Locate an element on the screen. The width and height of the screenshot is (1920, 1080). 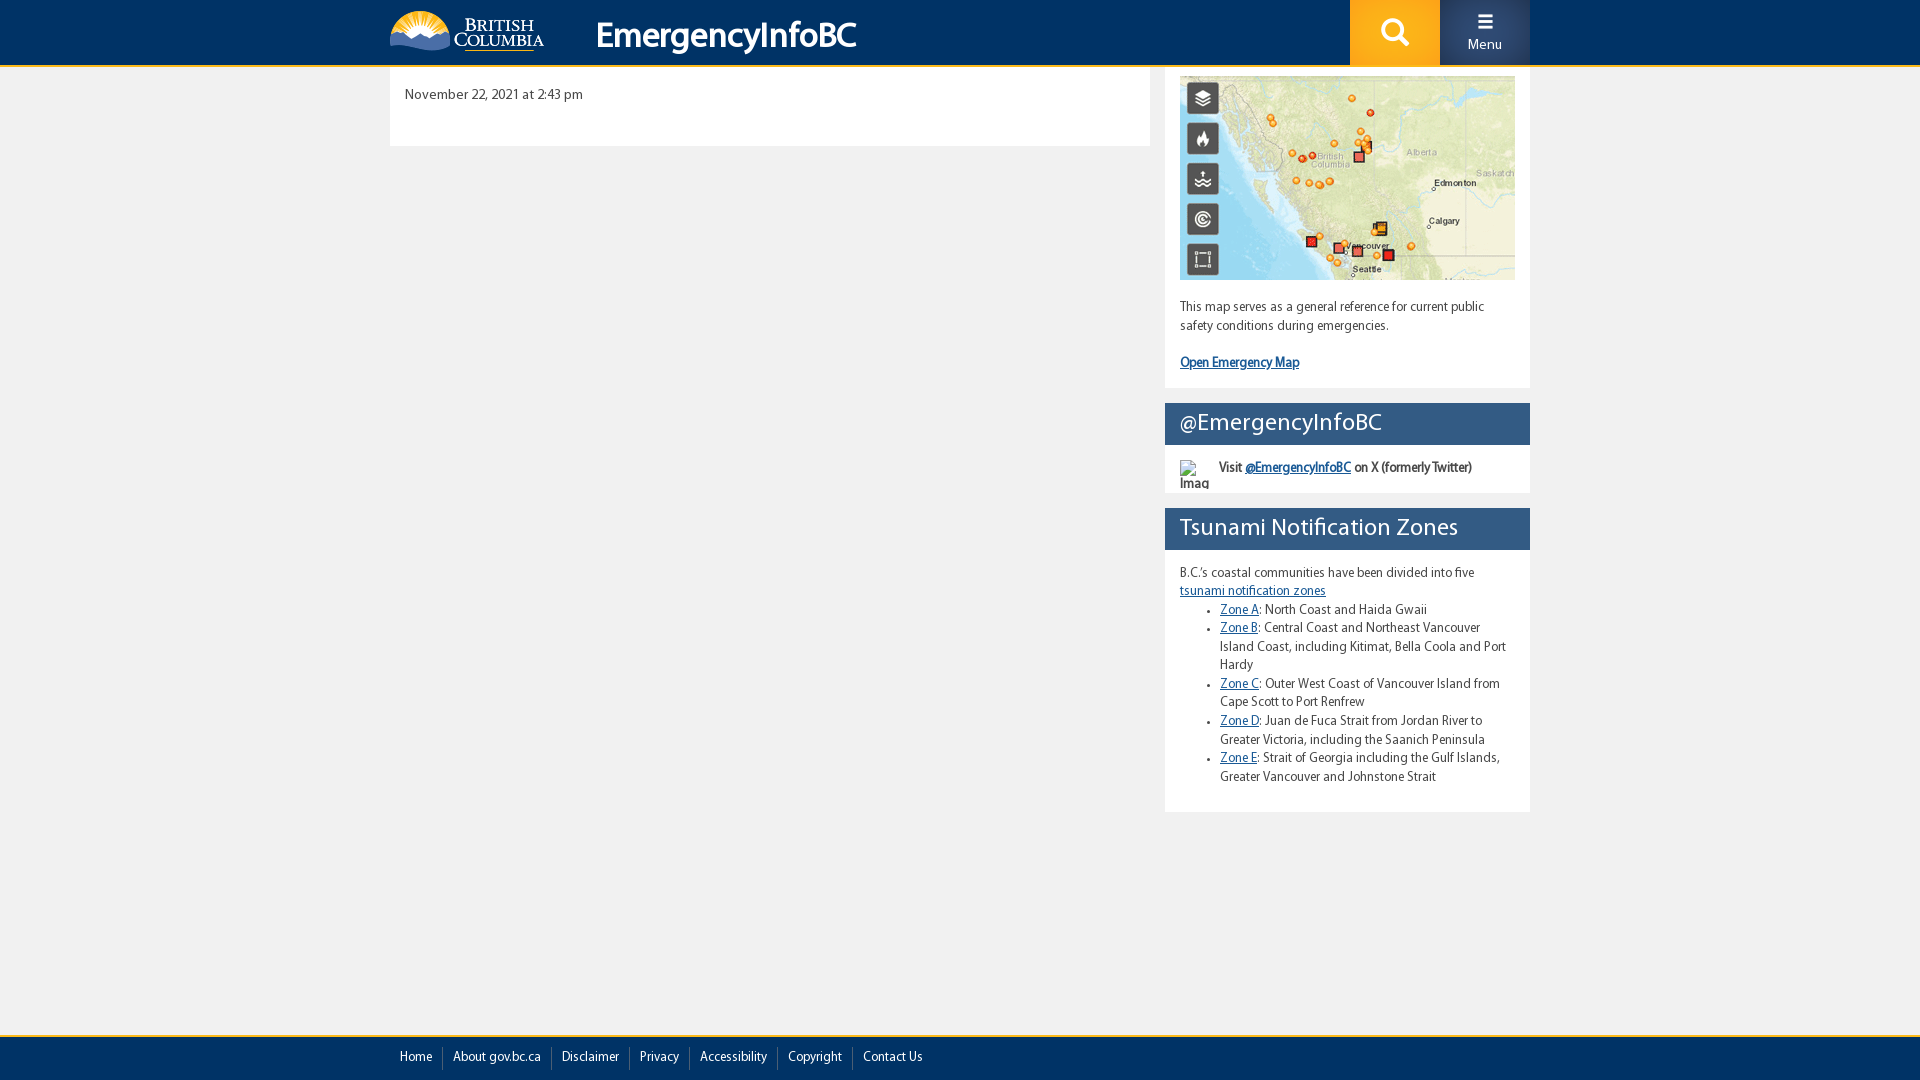
Toggle Search is located at coordinates (1395, 32).